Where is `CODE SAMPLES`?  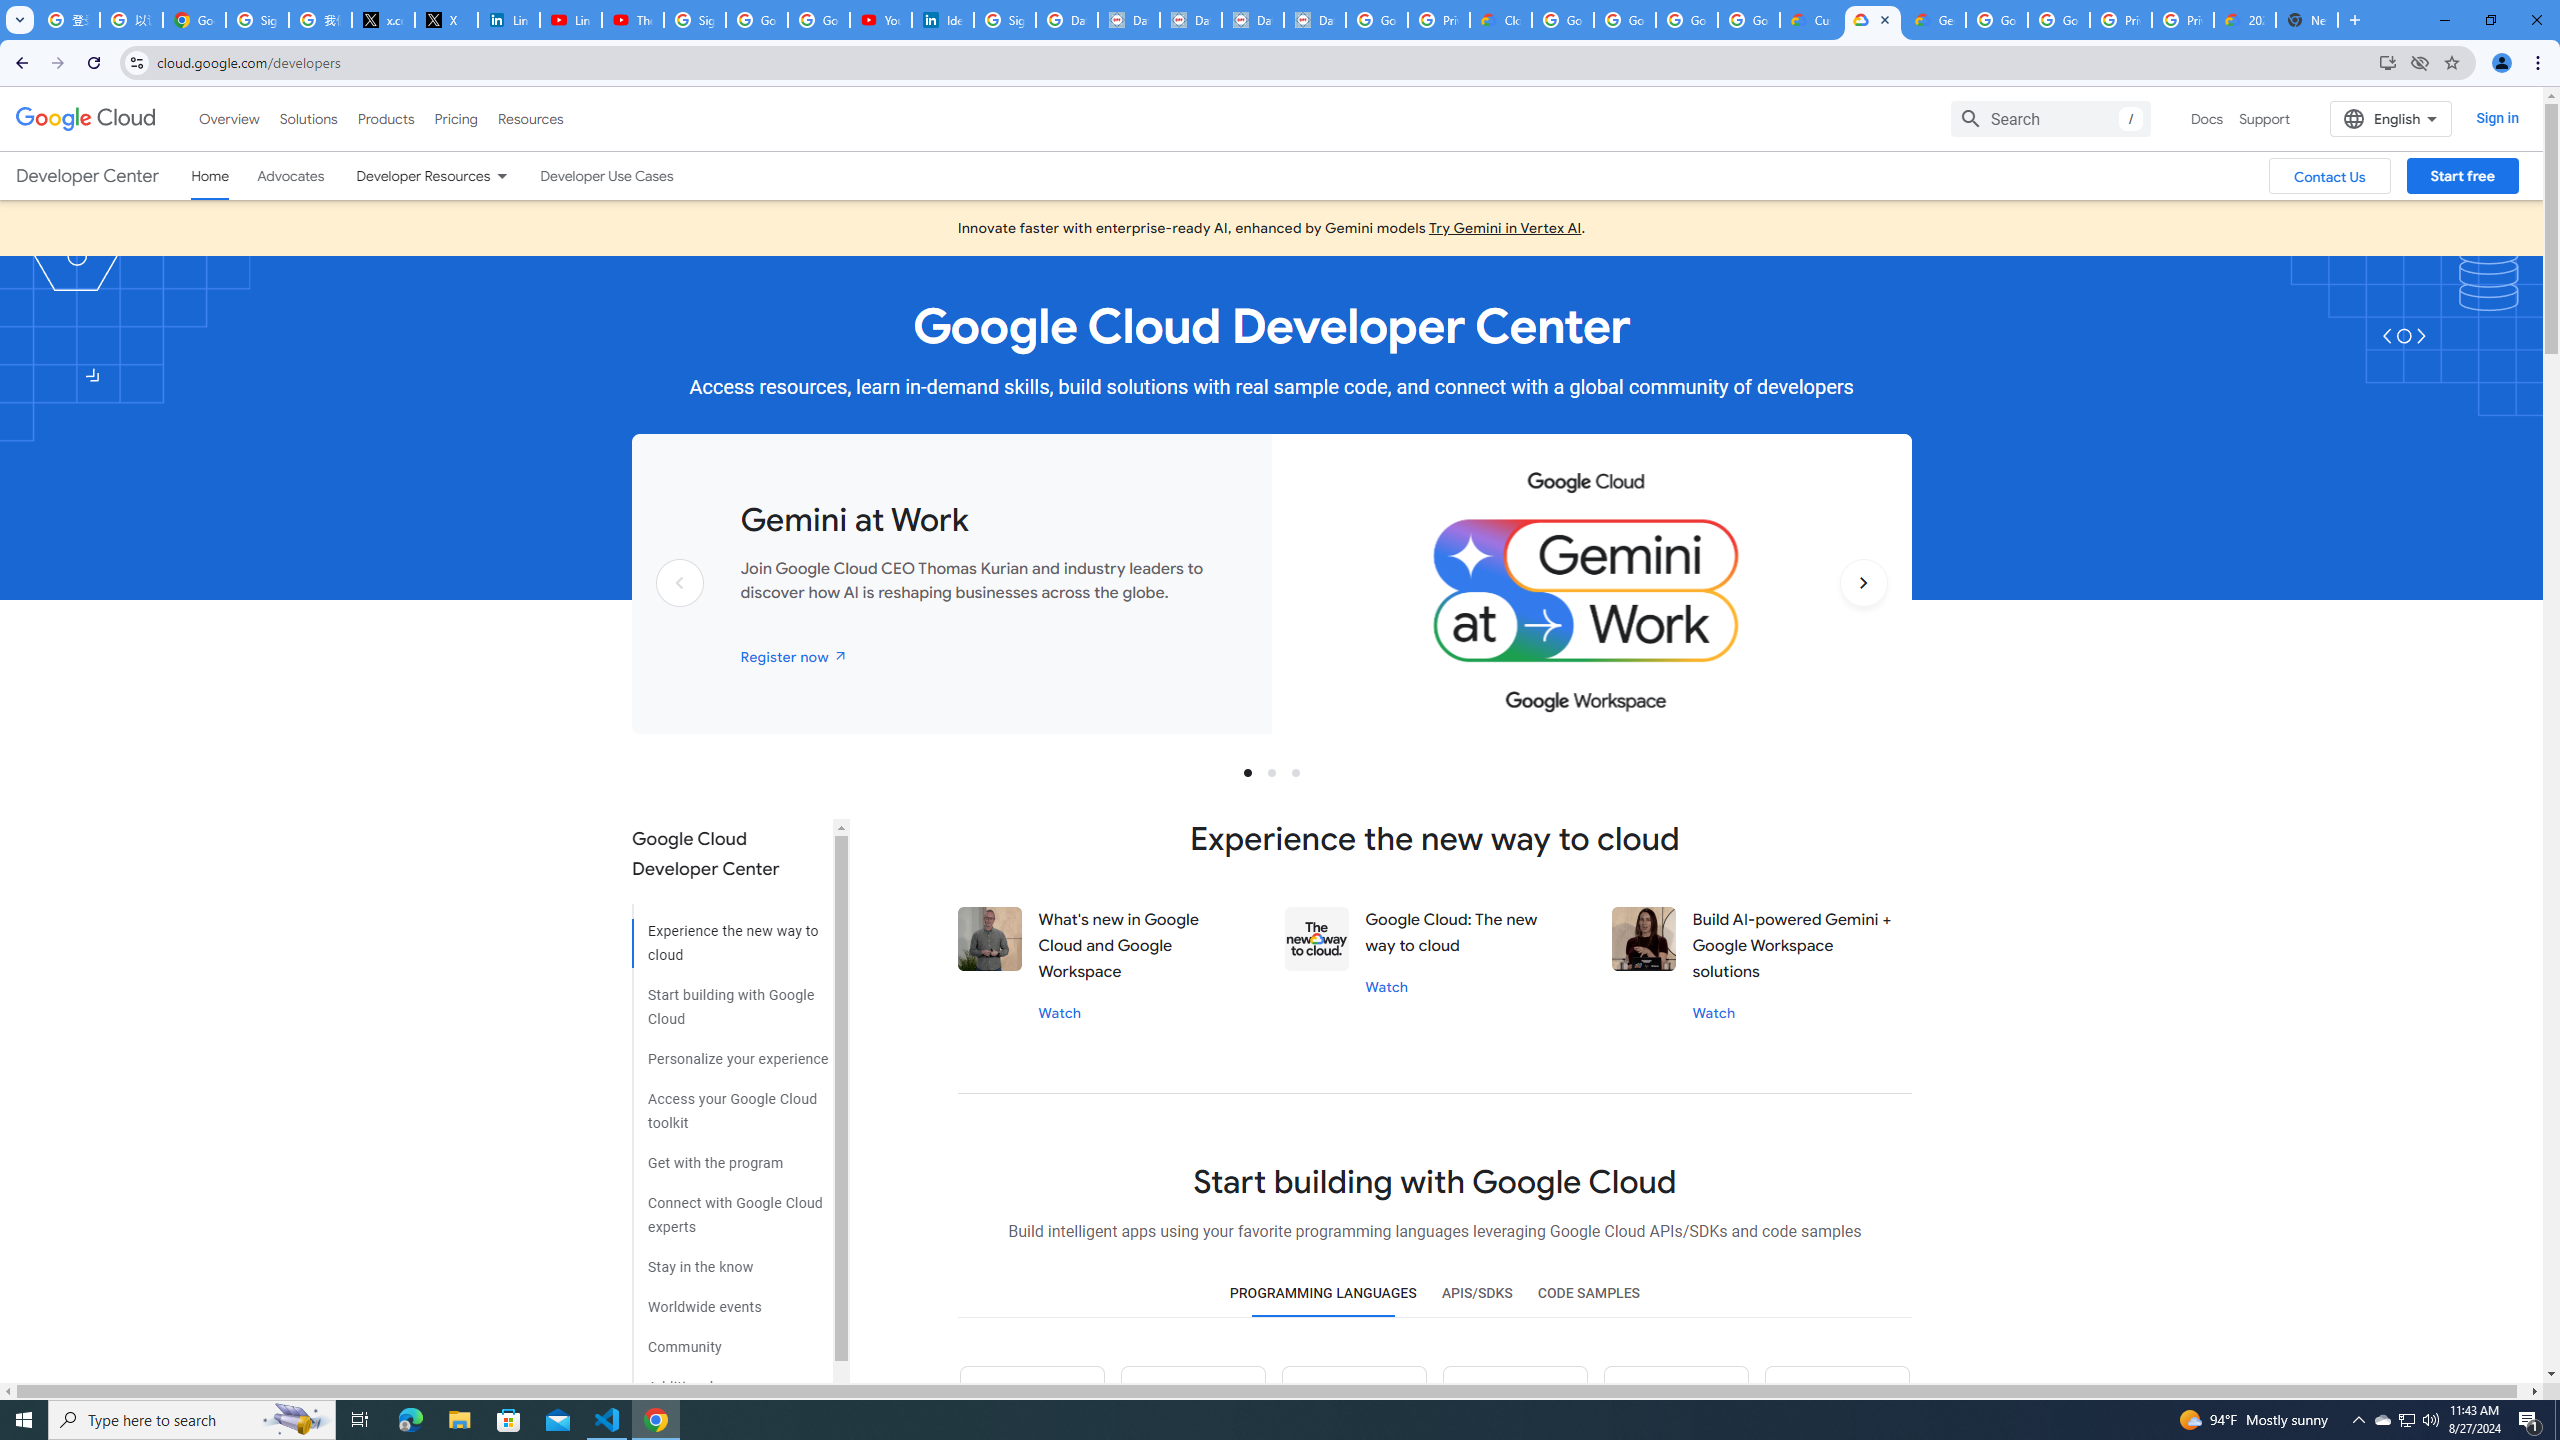 CODE SAMPLES is located at coordinates (1588, 1294).